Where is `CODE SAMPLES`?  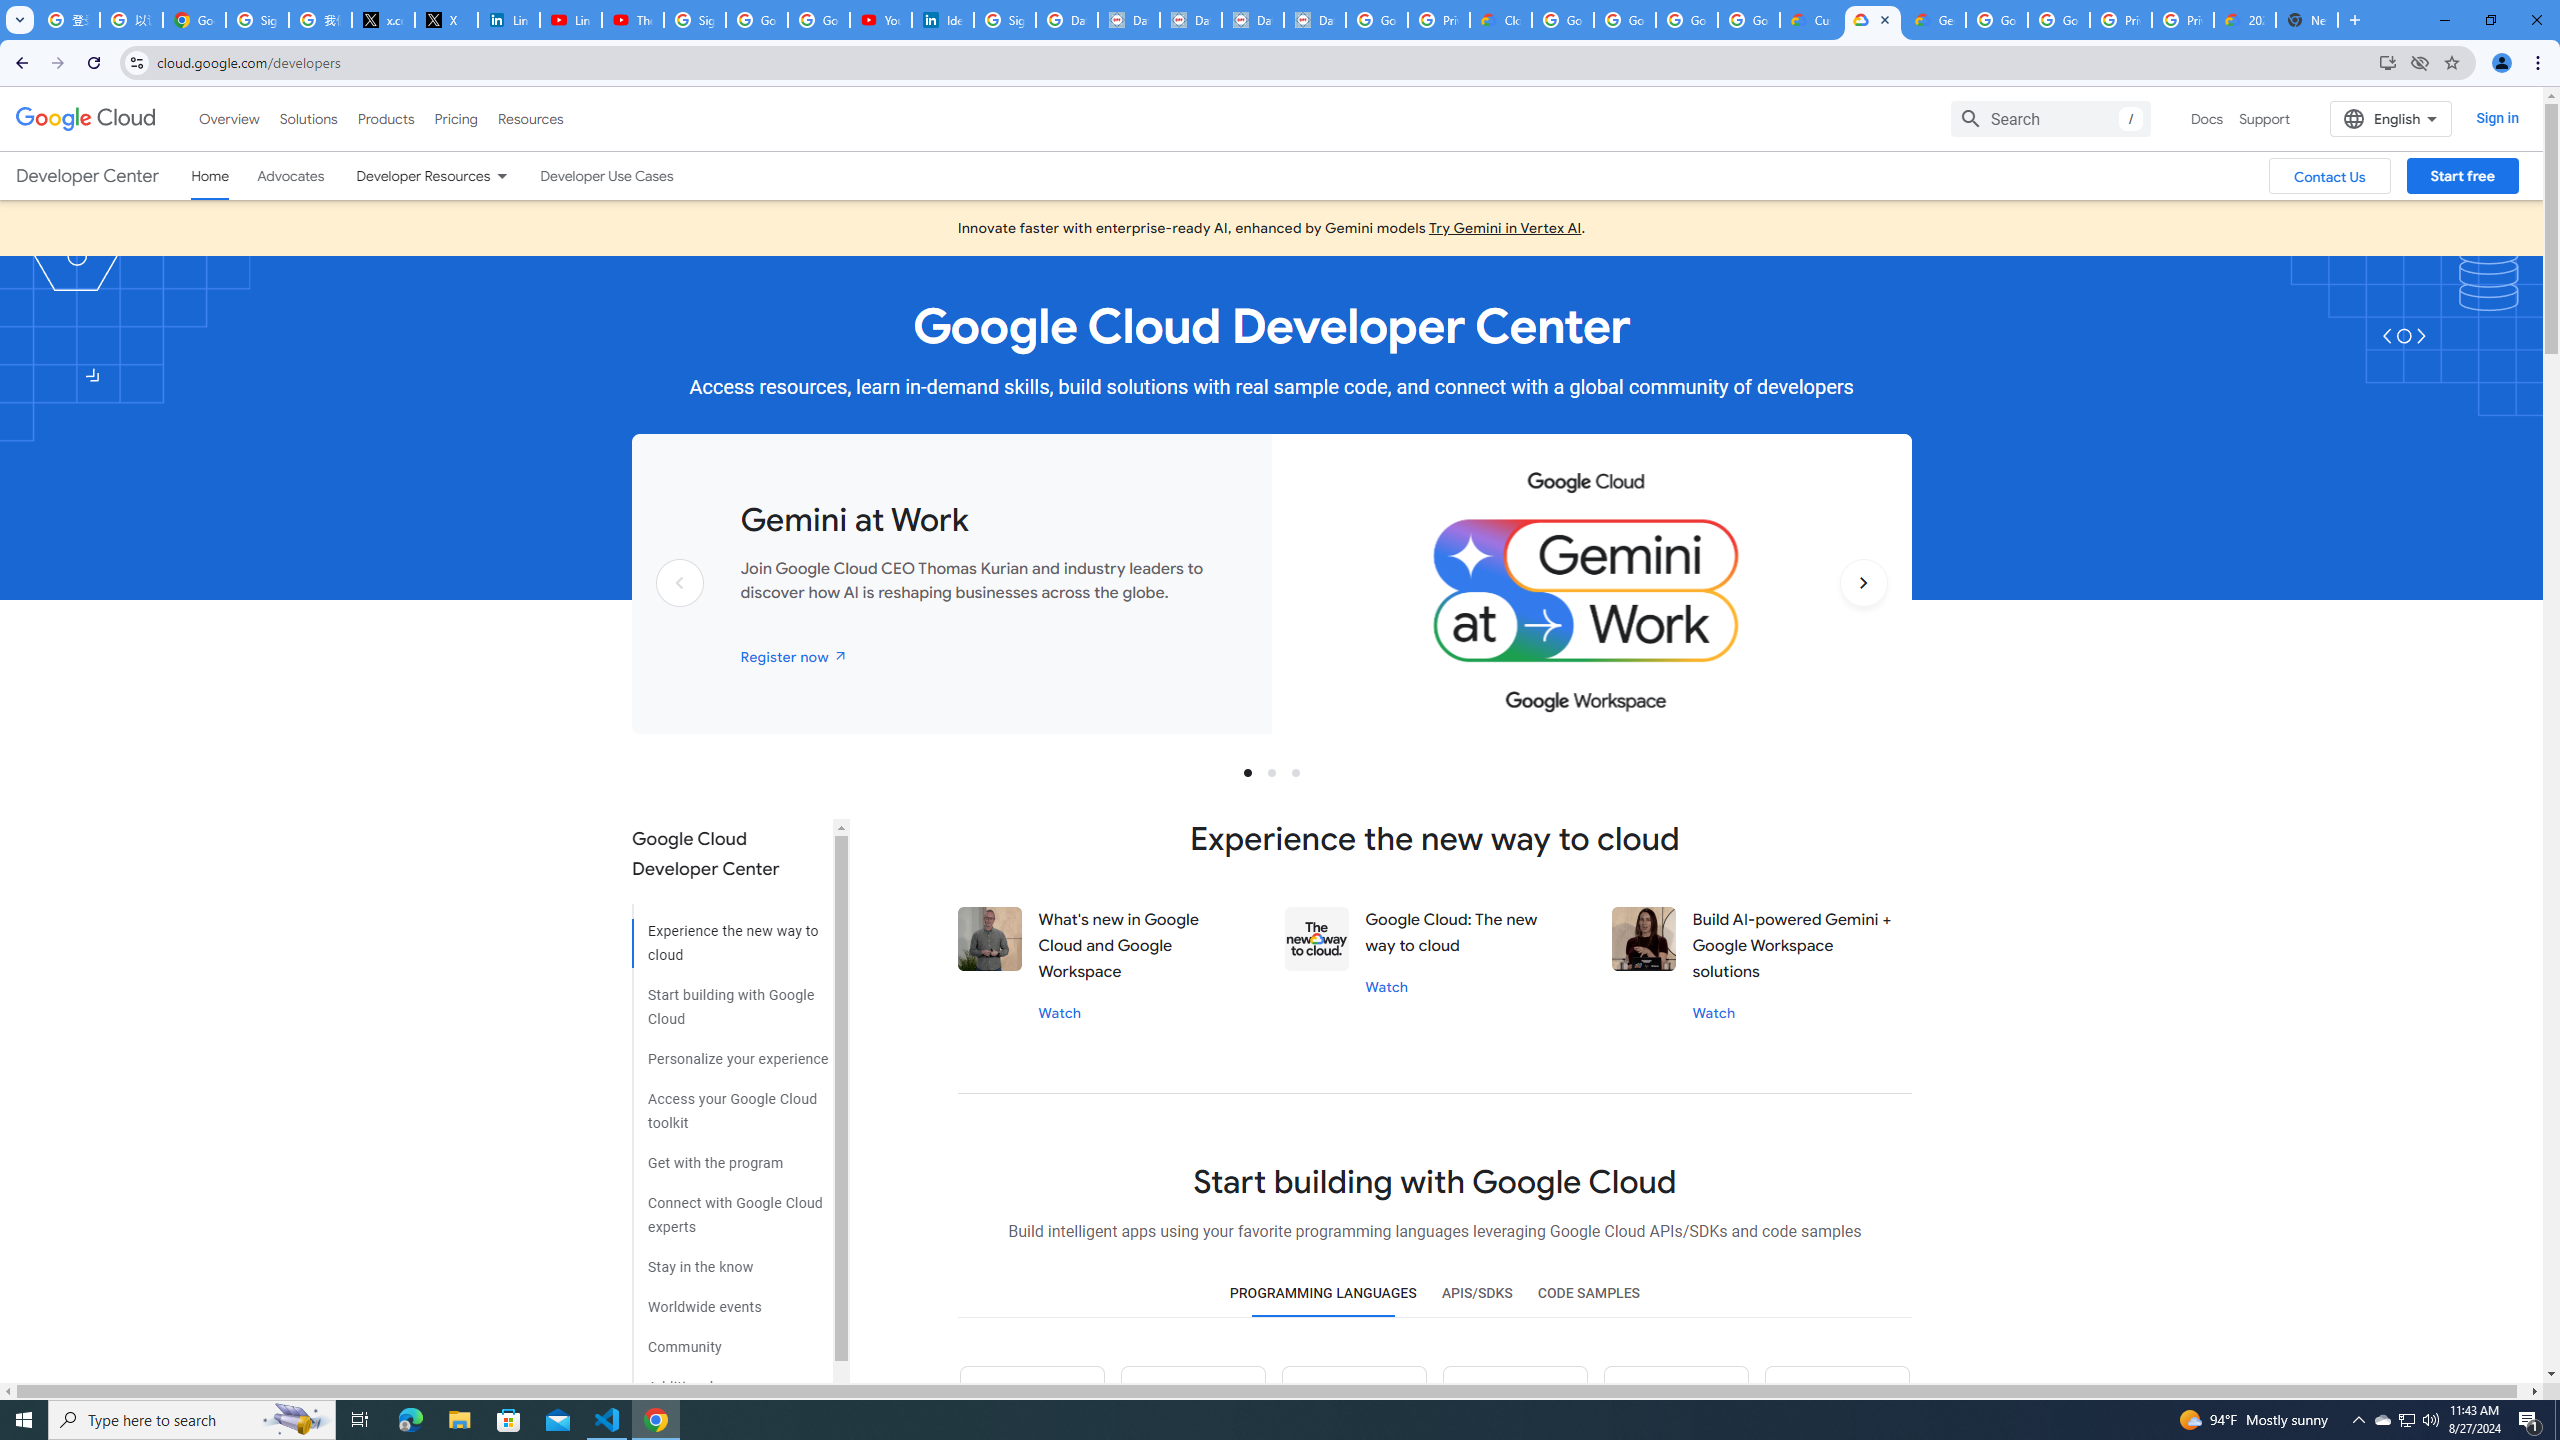 CODE SAMPLES is located at coordinates (1588, 1294).